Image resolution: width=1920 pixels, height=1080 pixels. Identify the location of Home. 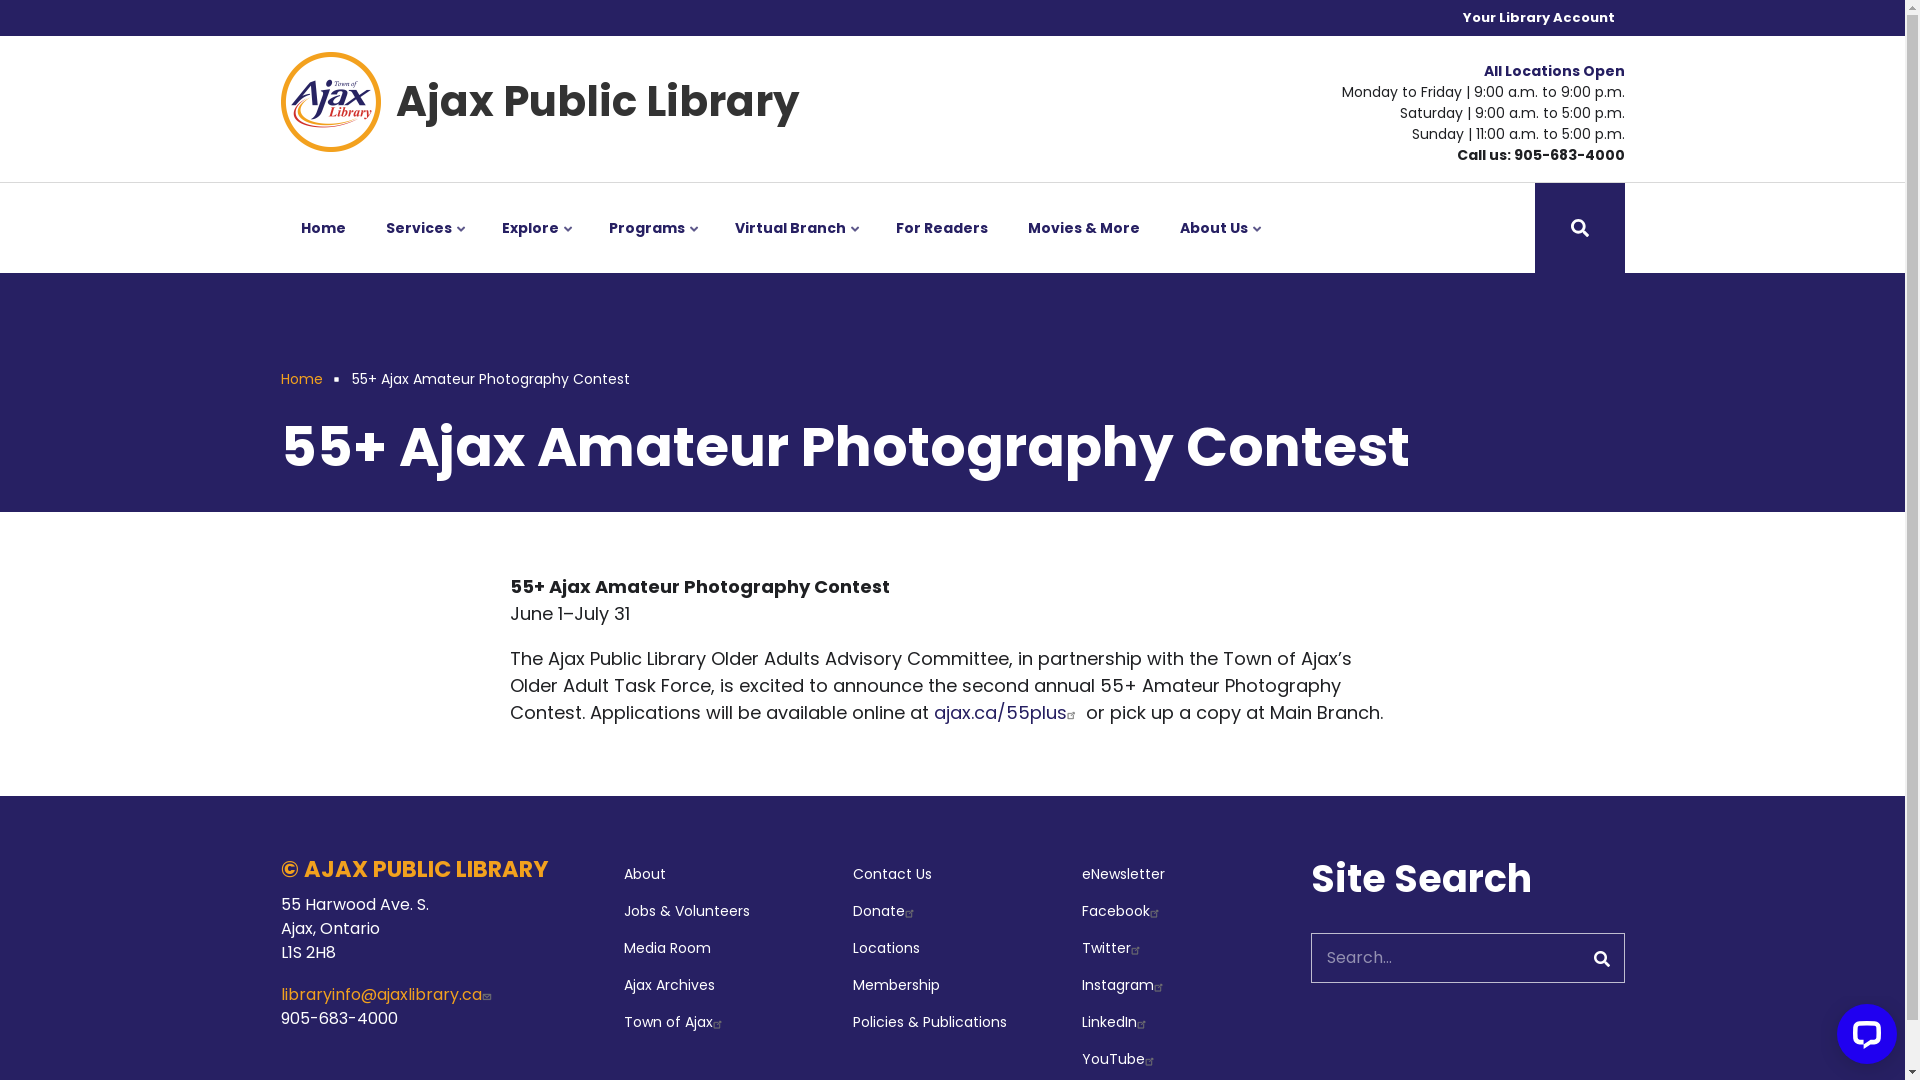
(322, 228).